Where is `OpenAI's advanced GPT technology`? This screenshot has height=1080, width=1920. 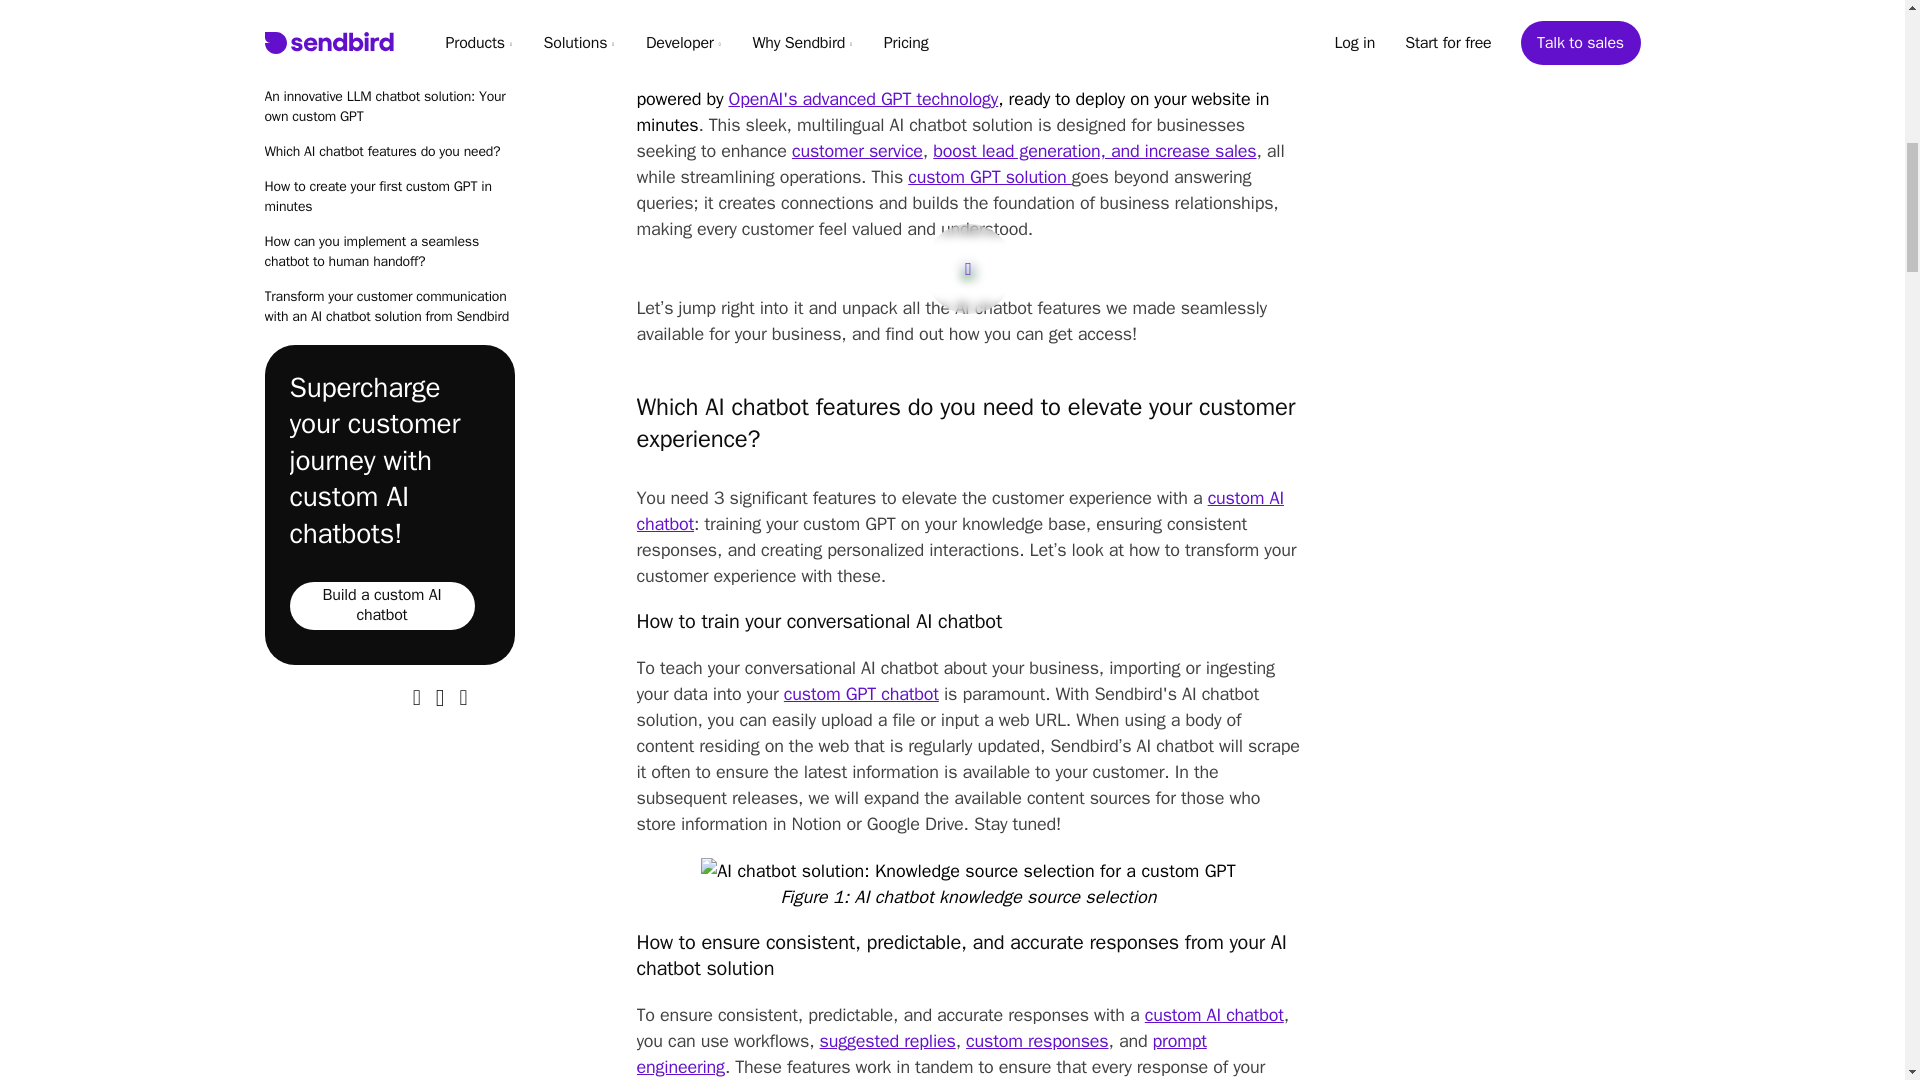
OpenAI's advanced GPT technology is located at coordinates (862, 98).